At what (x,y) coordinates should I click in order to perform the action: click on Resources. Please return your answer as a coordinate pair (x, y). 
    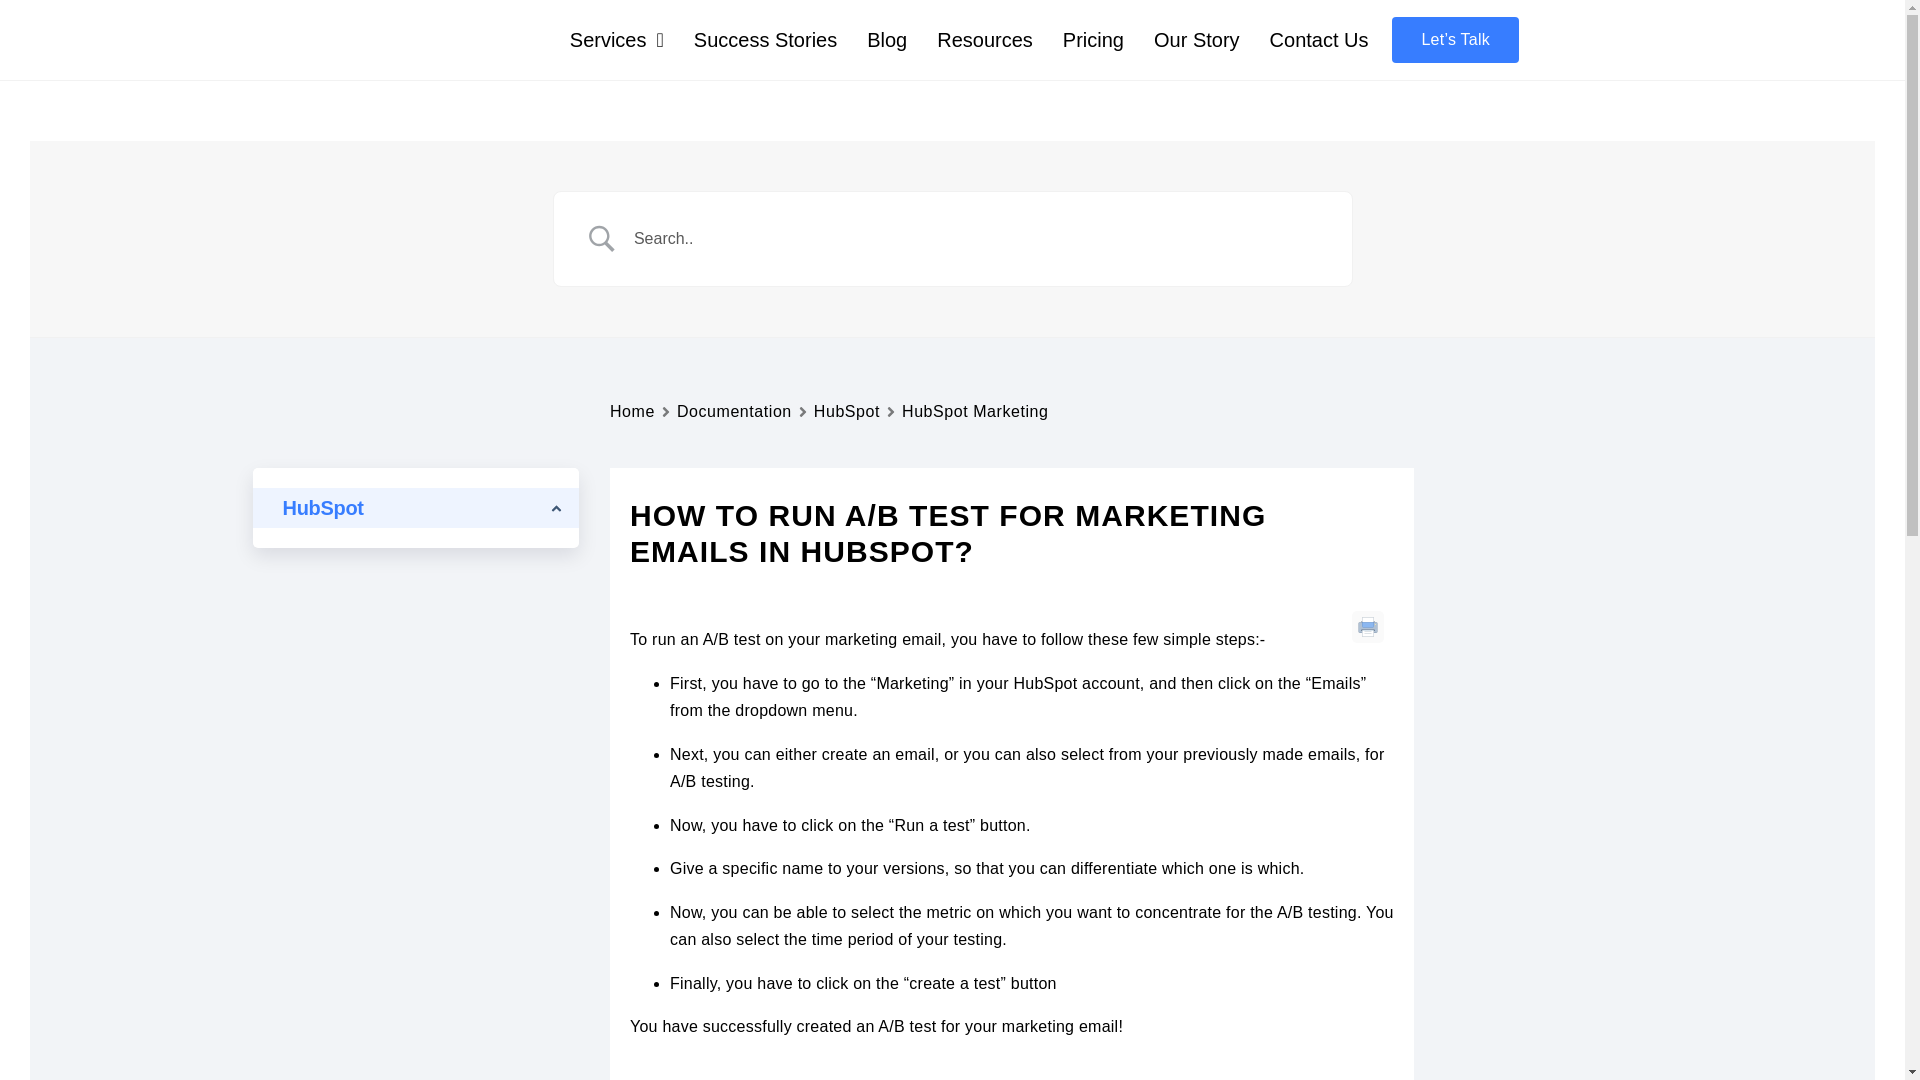
    Looking at the image, I should click on (984, 40).